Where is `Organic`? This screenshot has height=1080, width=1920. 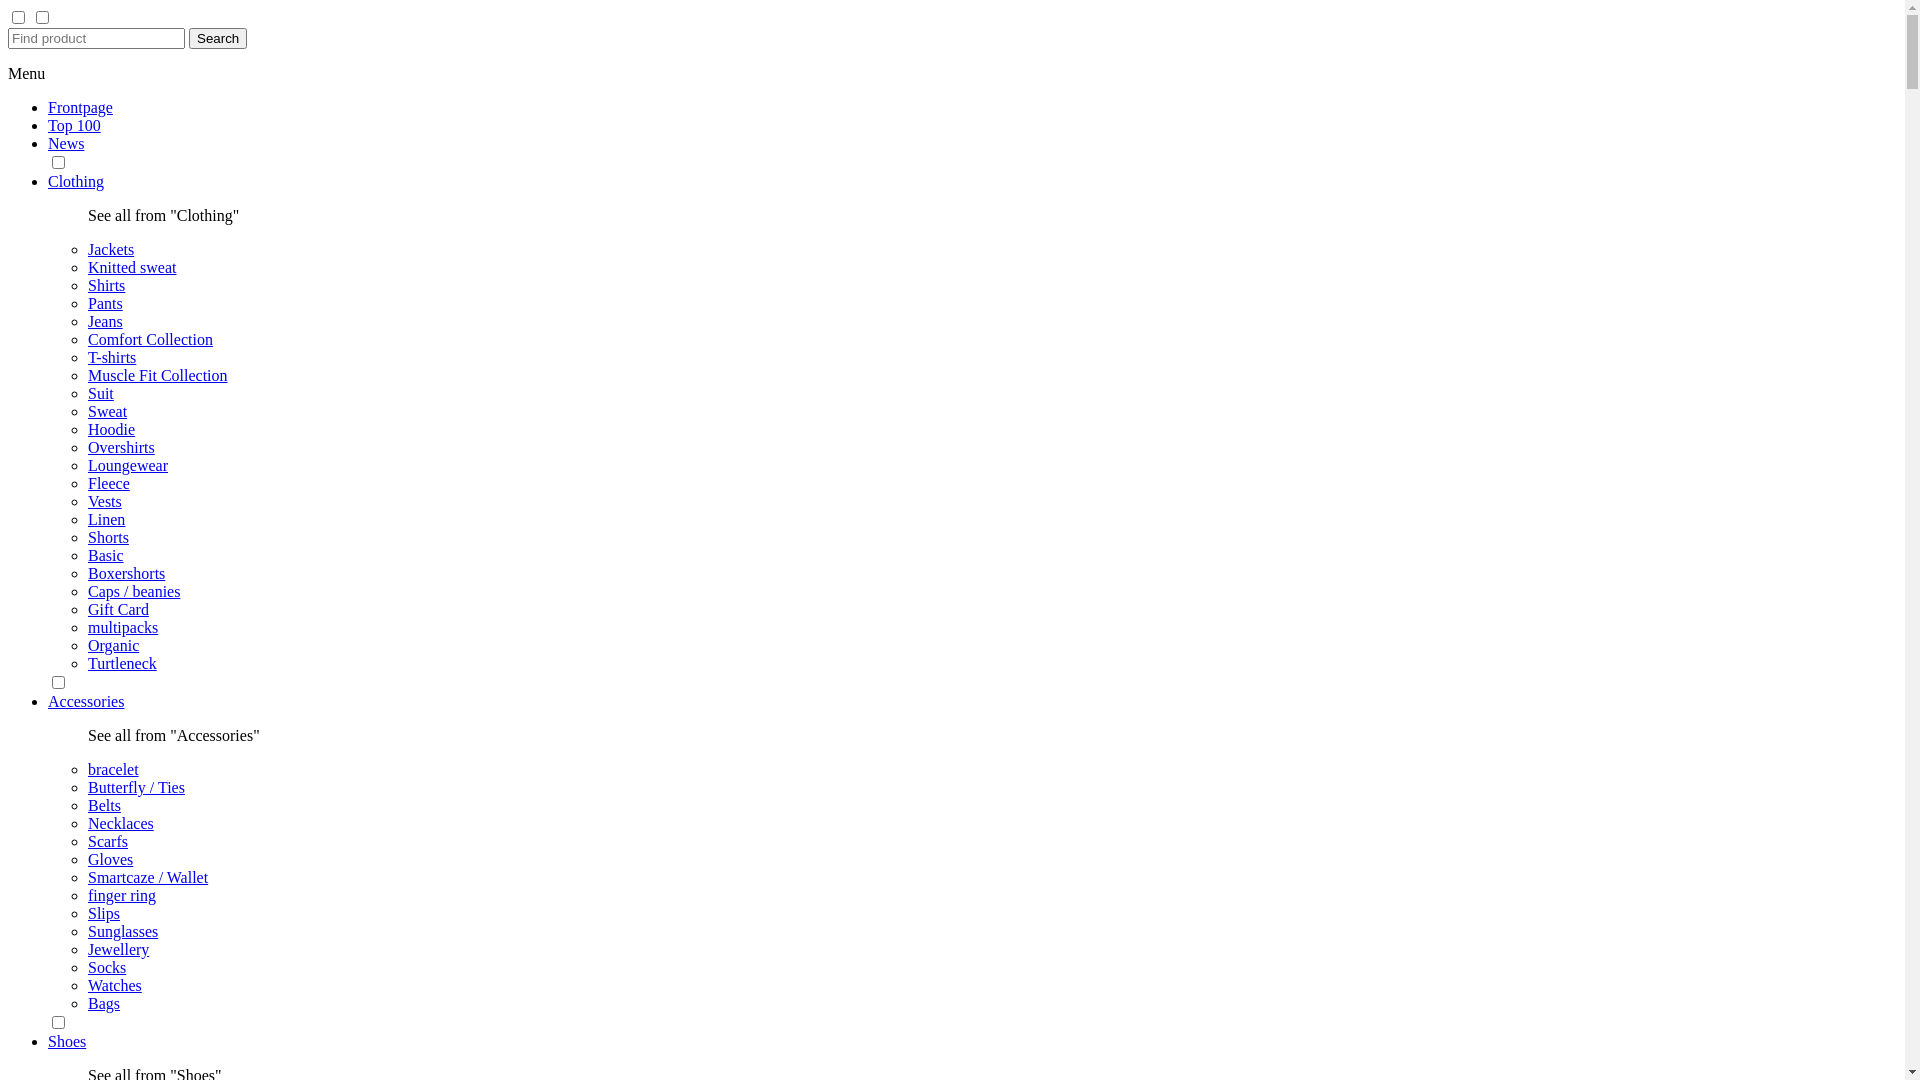
Organic is located at coordinates (114, 646).